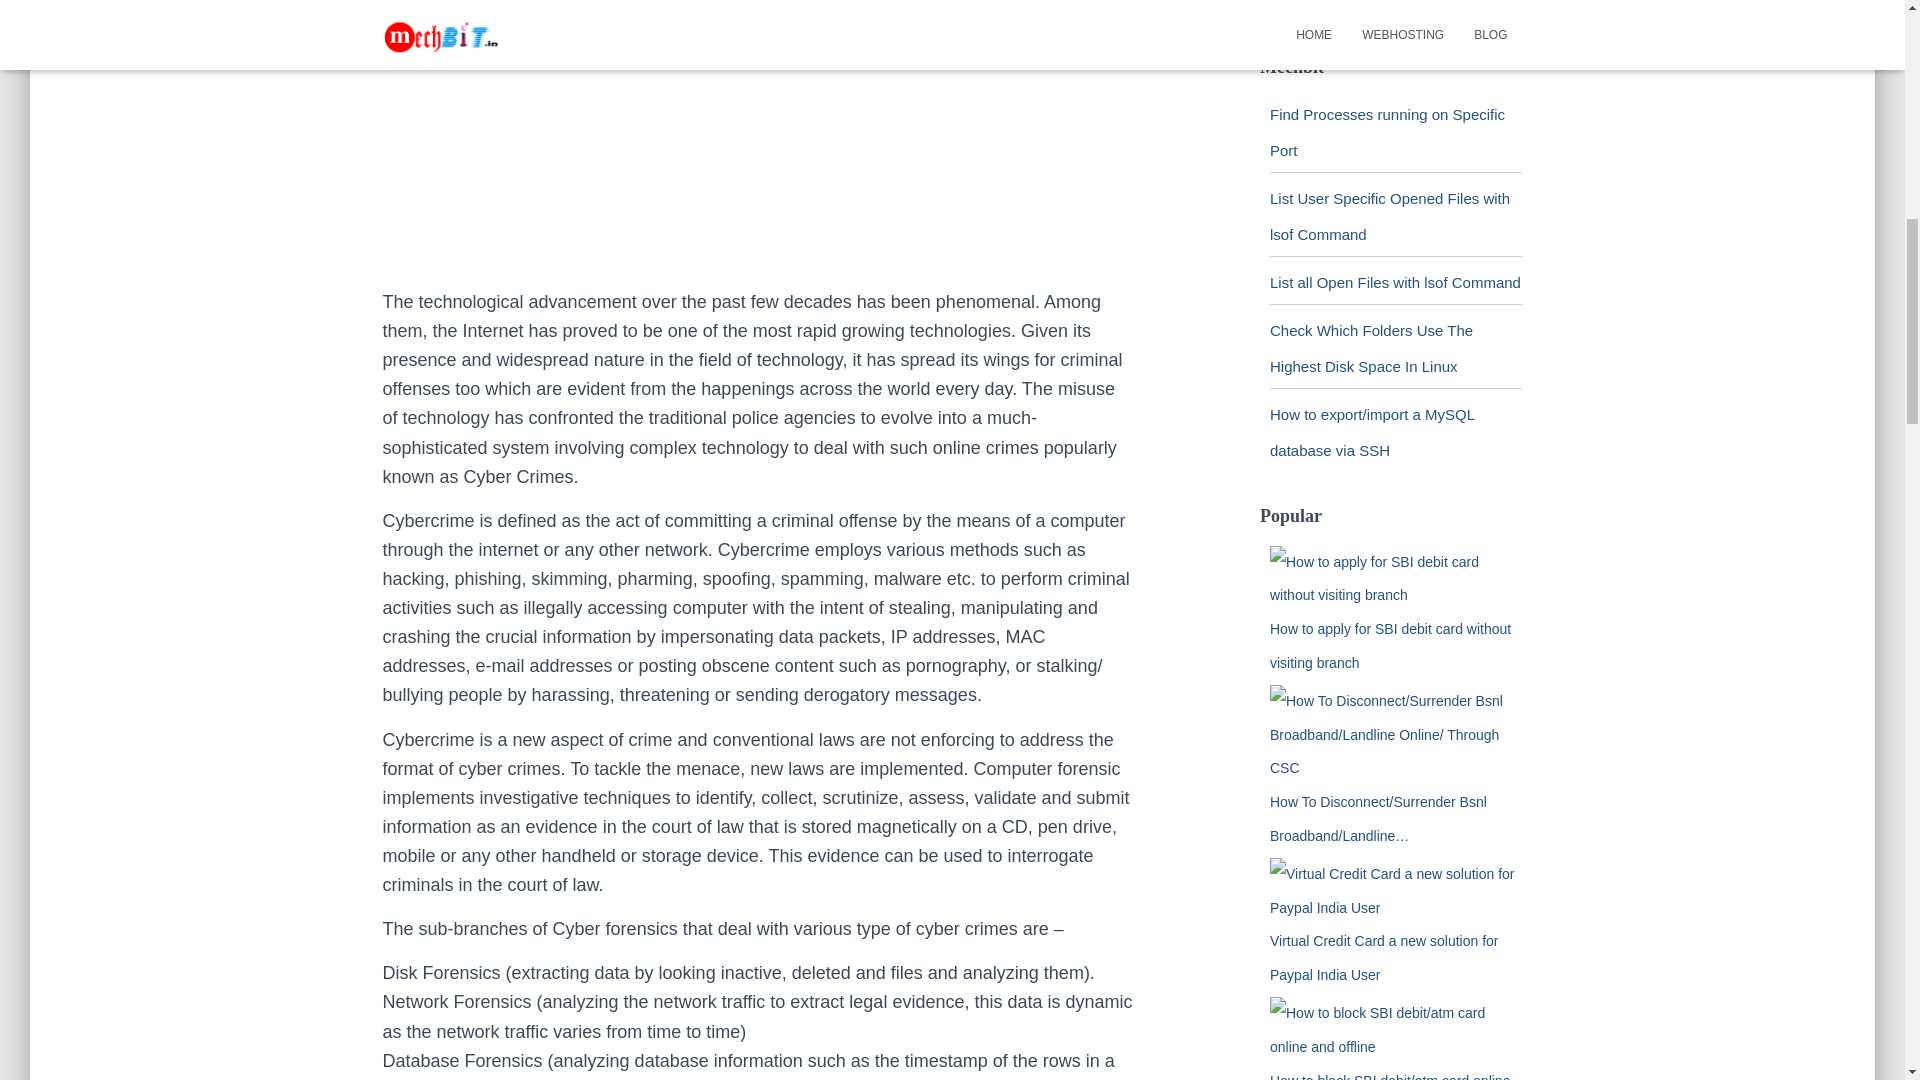 The width and height of the screenshot is (1920, 1080). What do you see at coordinates (1384, 958) in the screenshot?
I see `Virtual Credit Card a new solution for Paypal India User` at bounding box center [1384, 958].